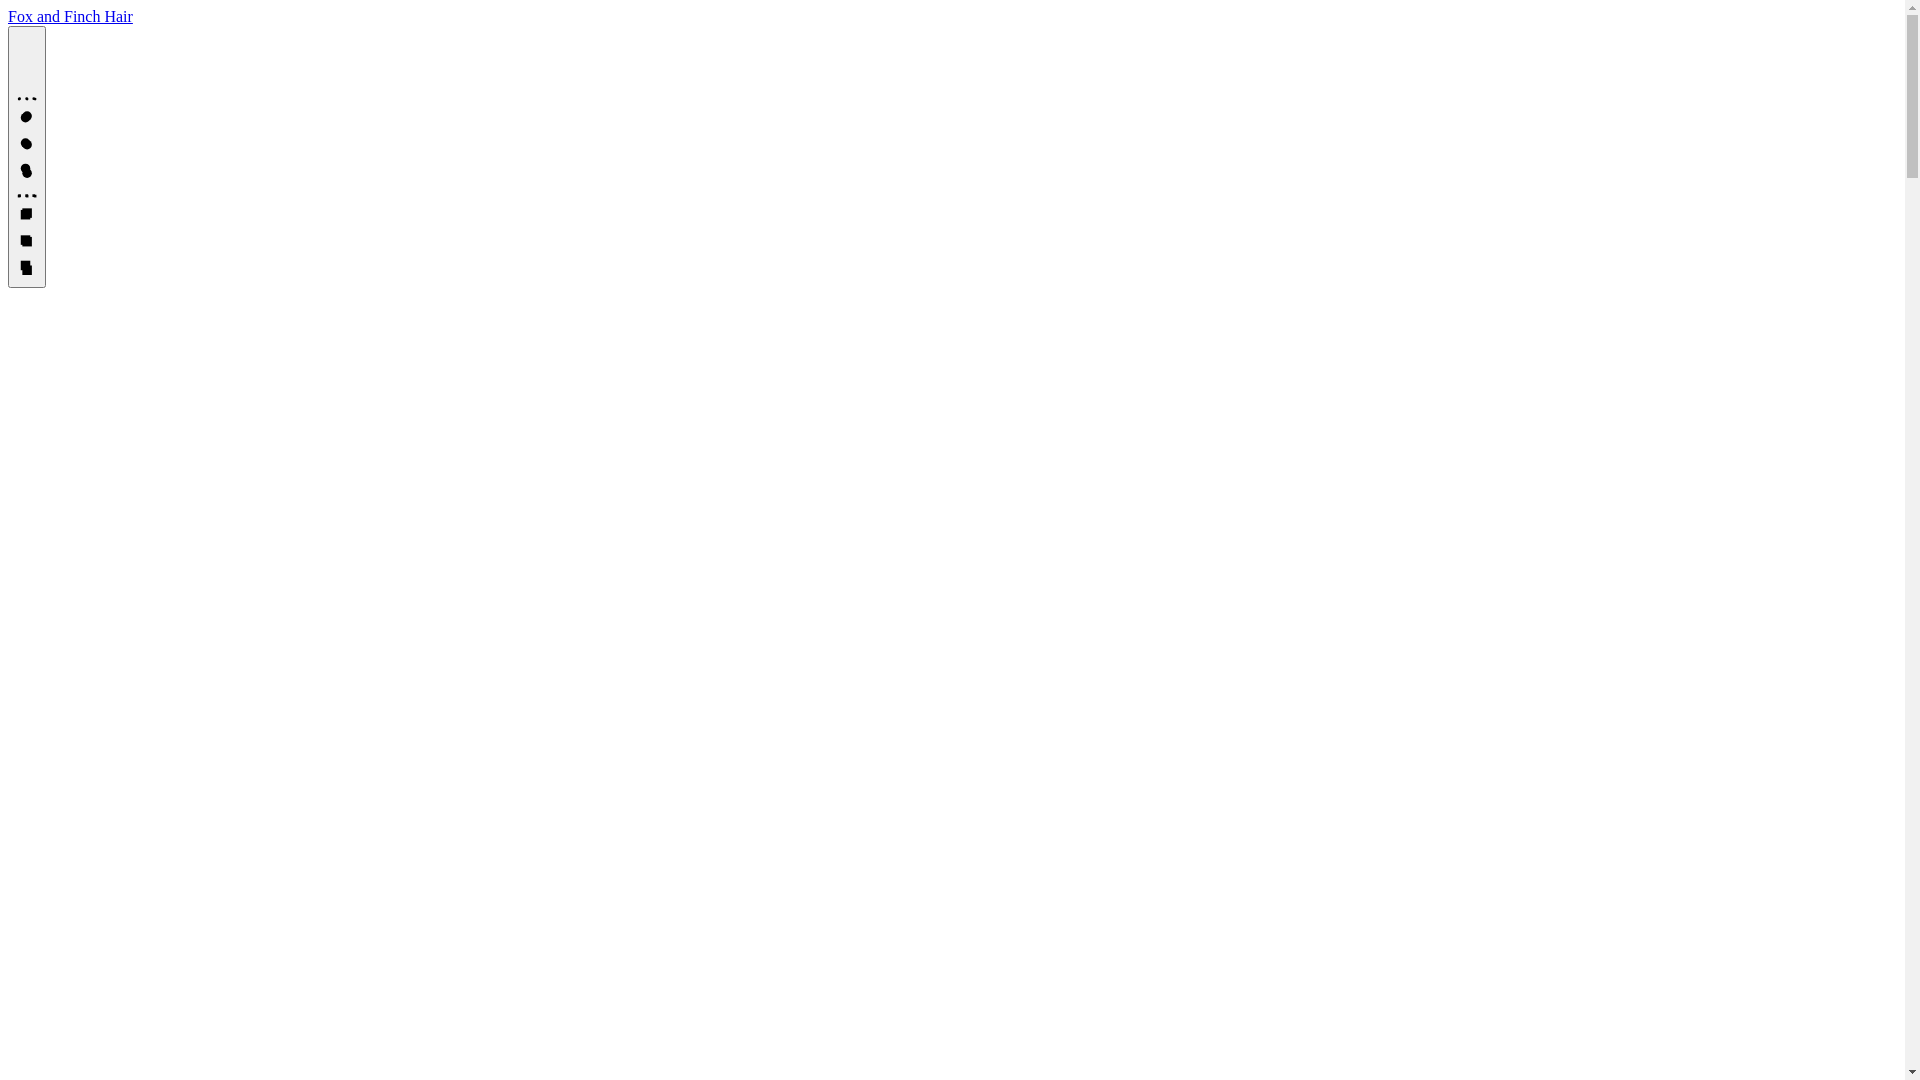  What do you see at coordinates (70, 16) in the screenshot?
I see `Fox and Finch Hair` at bounding box center [70, 16].